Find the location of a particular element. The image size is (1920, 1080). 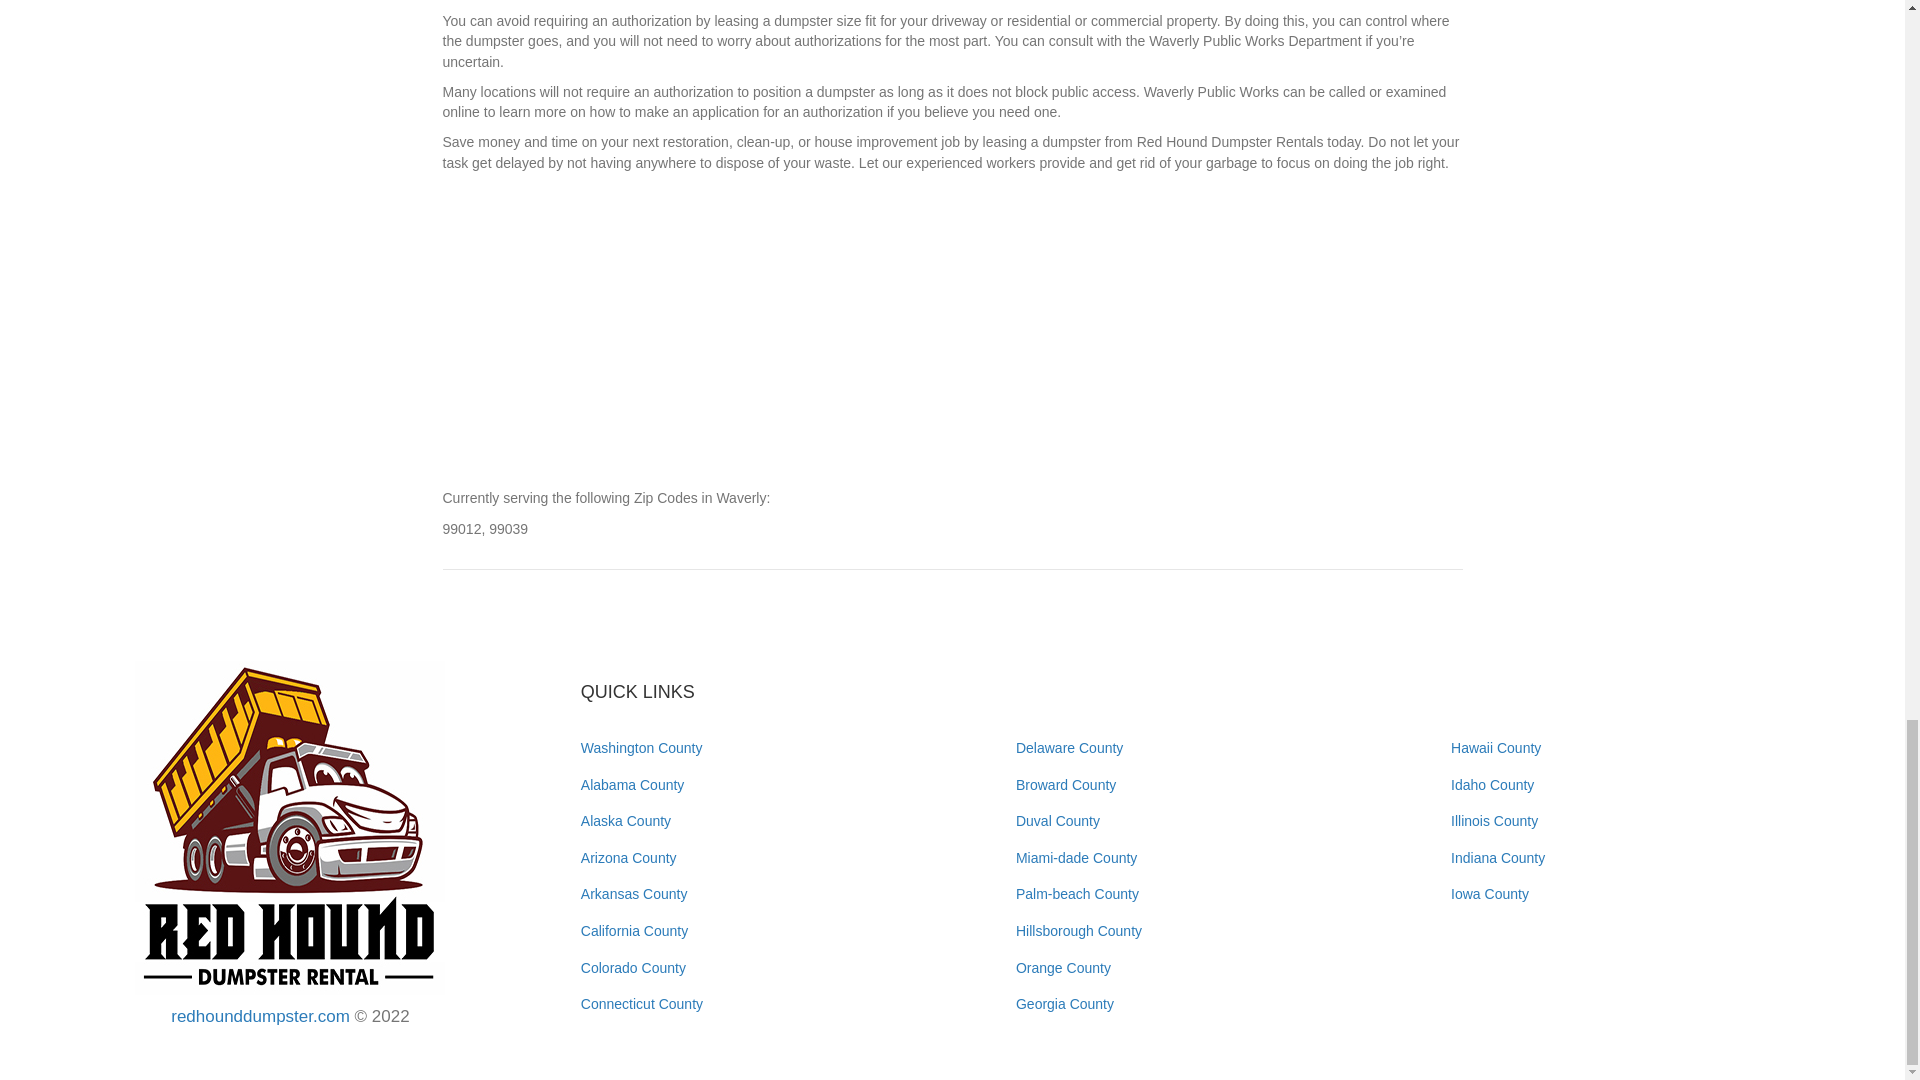

redhounddumpster.com is located at coordinates (260, 1016).